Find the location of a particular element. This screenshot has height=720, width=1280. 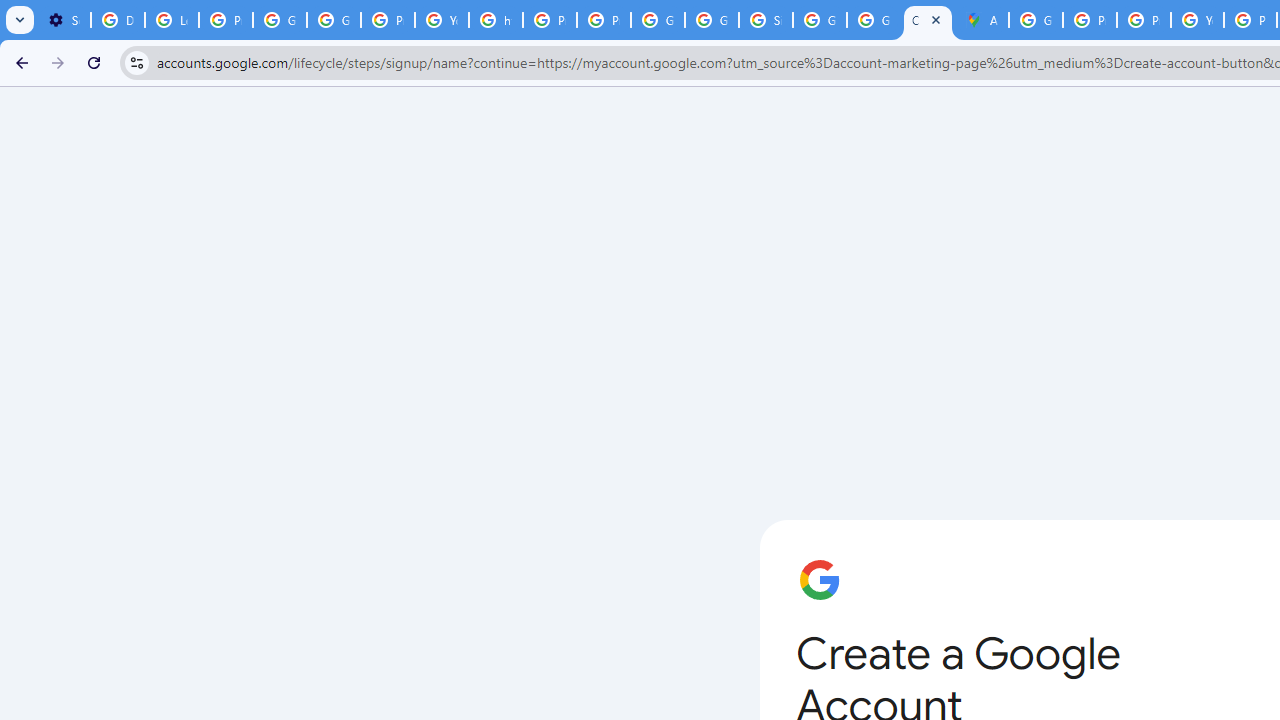

YouTube is located at coordinates (1197, 20).